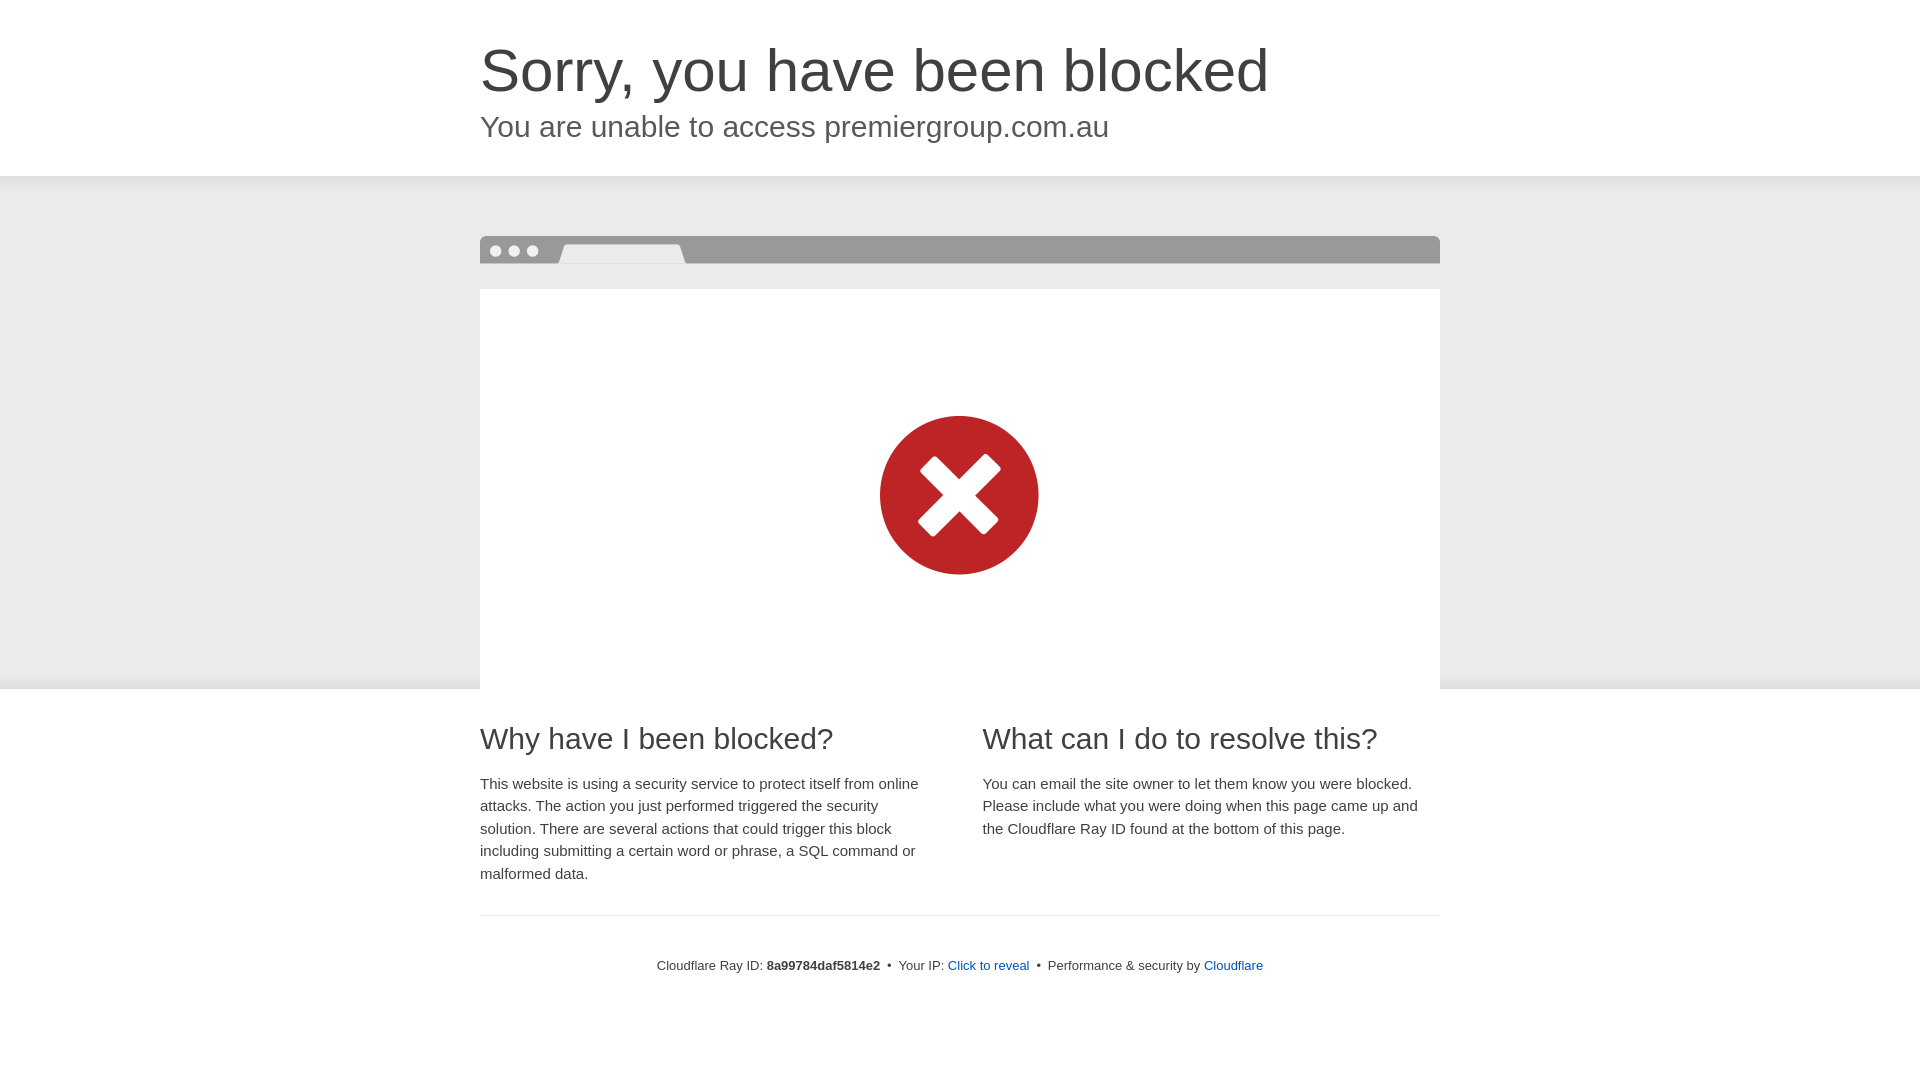 This screenshot has width=1920, height=1080. What do you see at coordinates (1233, 965) in the screenshot?
I see `Cloudflare` at bounding box center [1233, 965].